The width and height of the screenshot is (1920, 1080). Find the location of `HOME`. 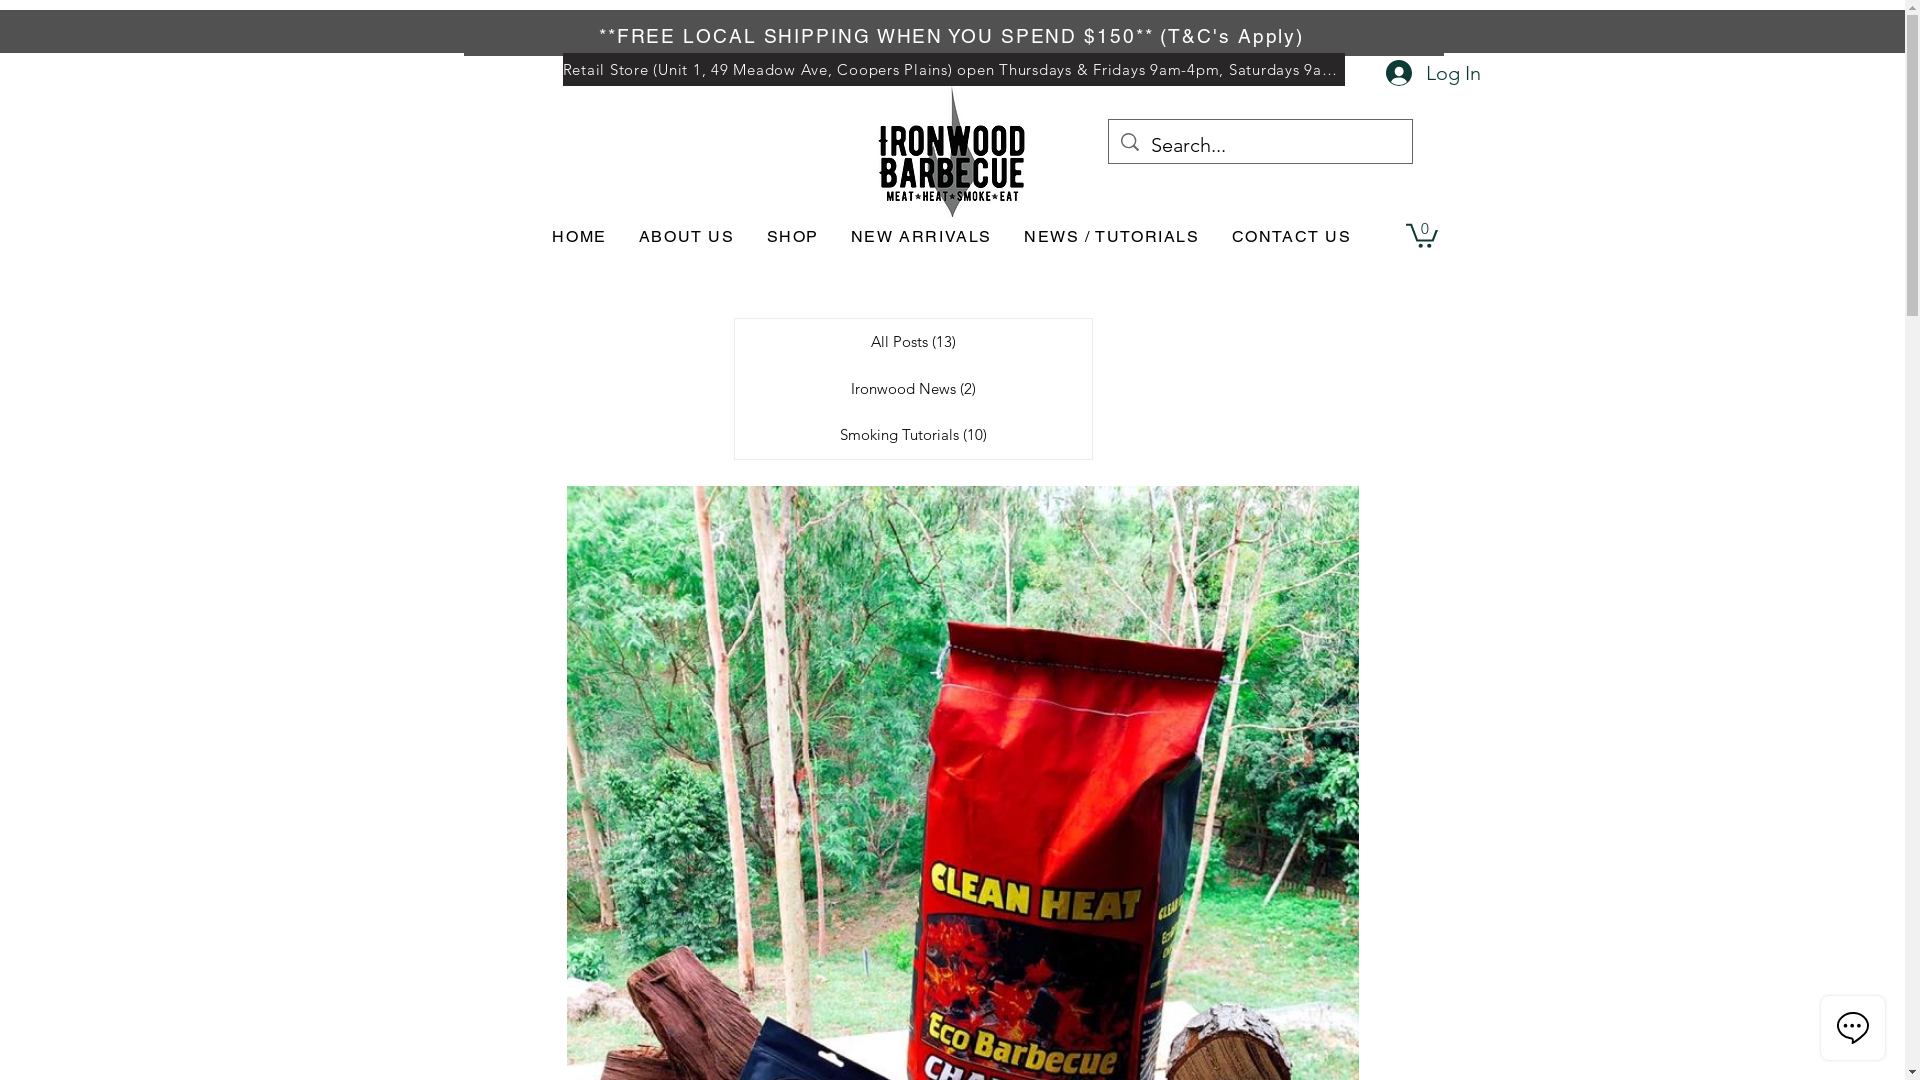

HOME is located at coordinates (579, 238).